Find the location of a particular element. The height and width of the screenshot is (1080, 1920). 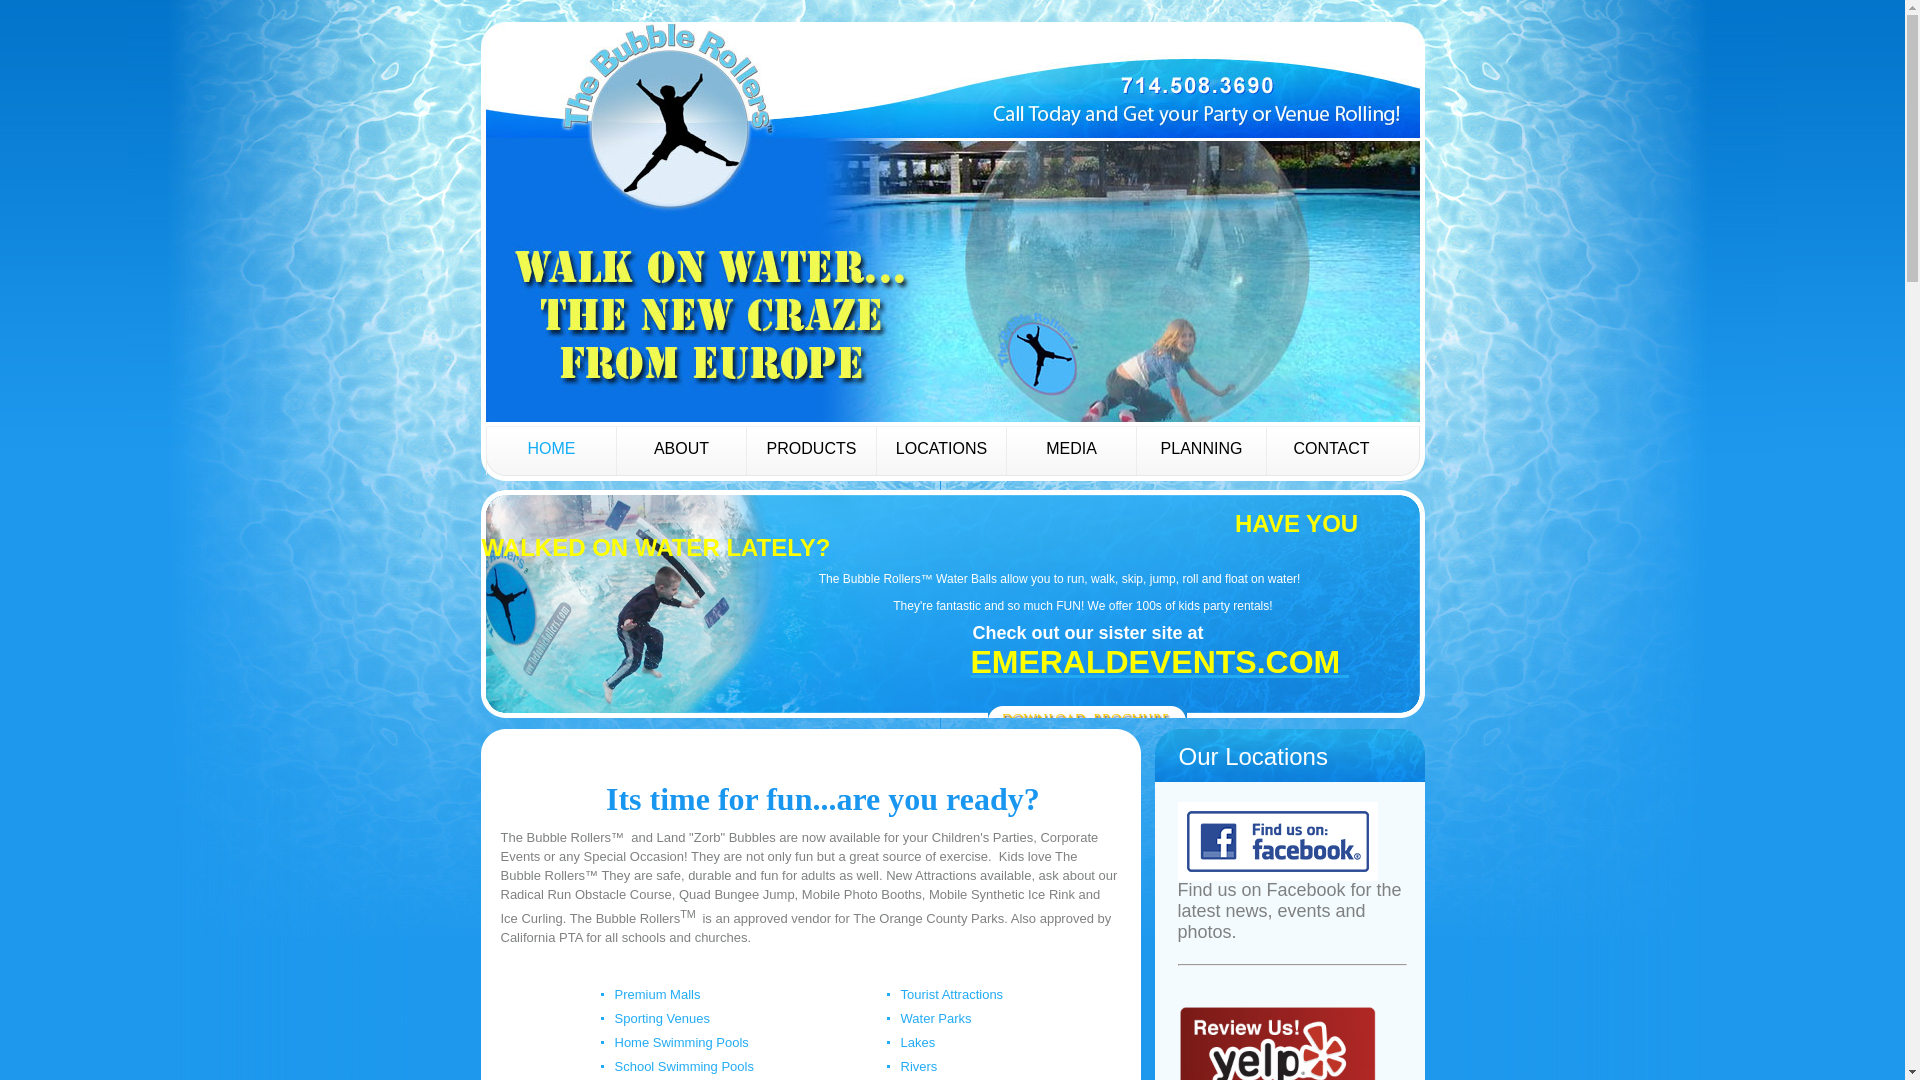

HOME is located at coordinates (550, 450).